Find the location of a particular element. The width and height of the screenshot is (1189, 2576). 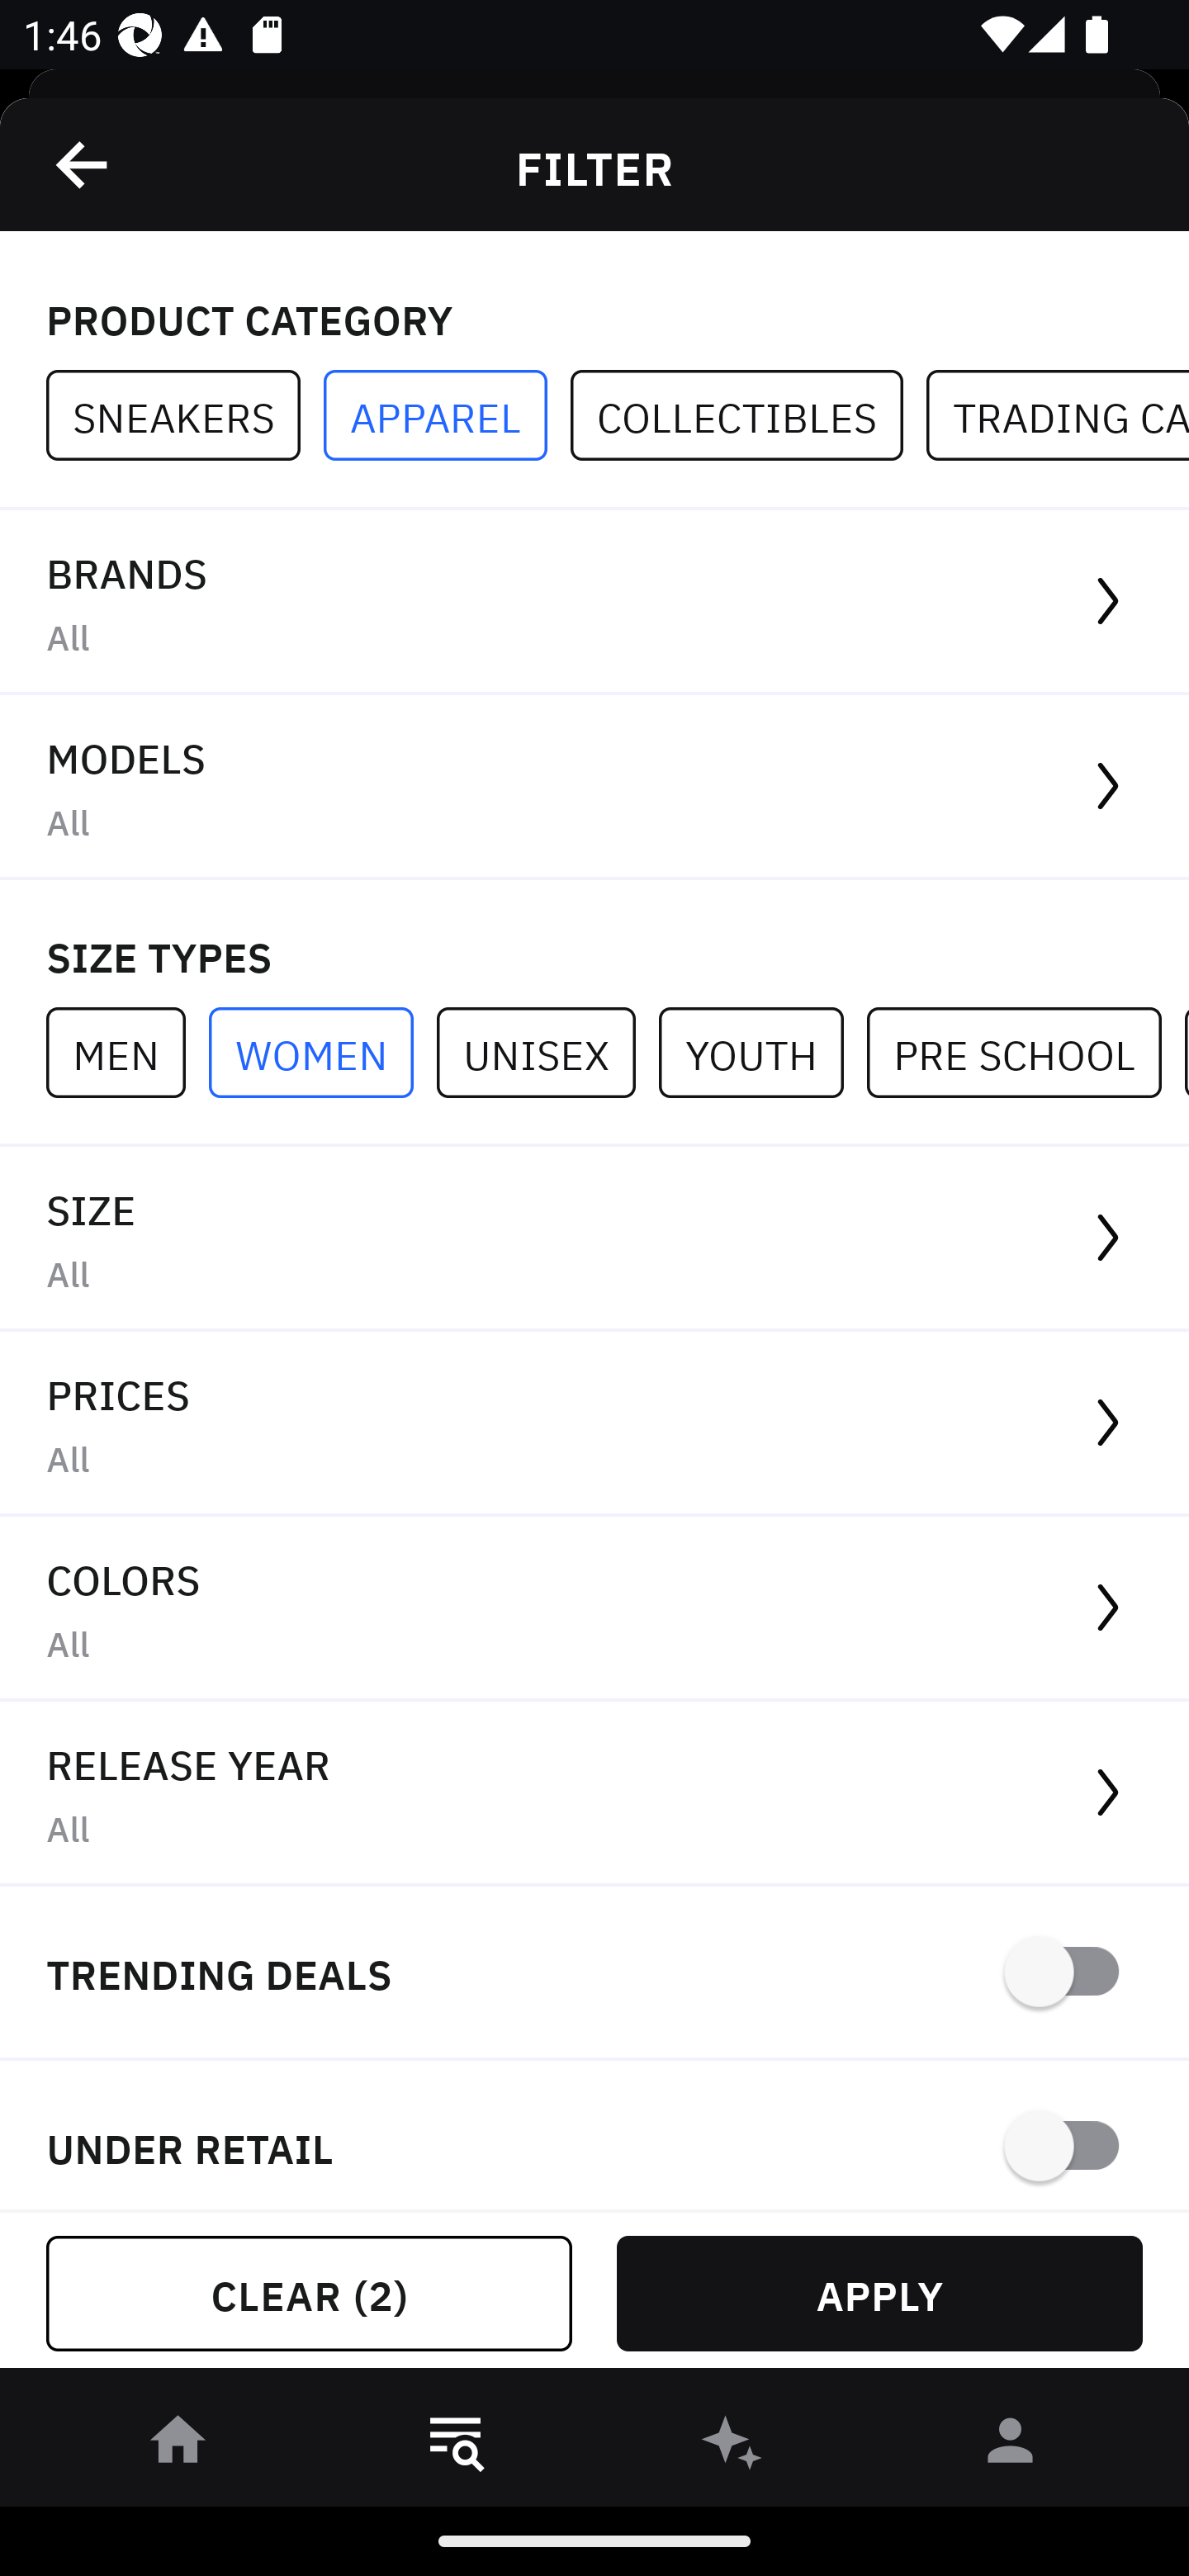

PRE SCHOOL is located at coordinates (1026, 1052).